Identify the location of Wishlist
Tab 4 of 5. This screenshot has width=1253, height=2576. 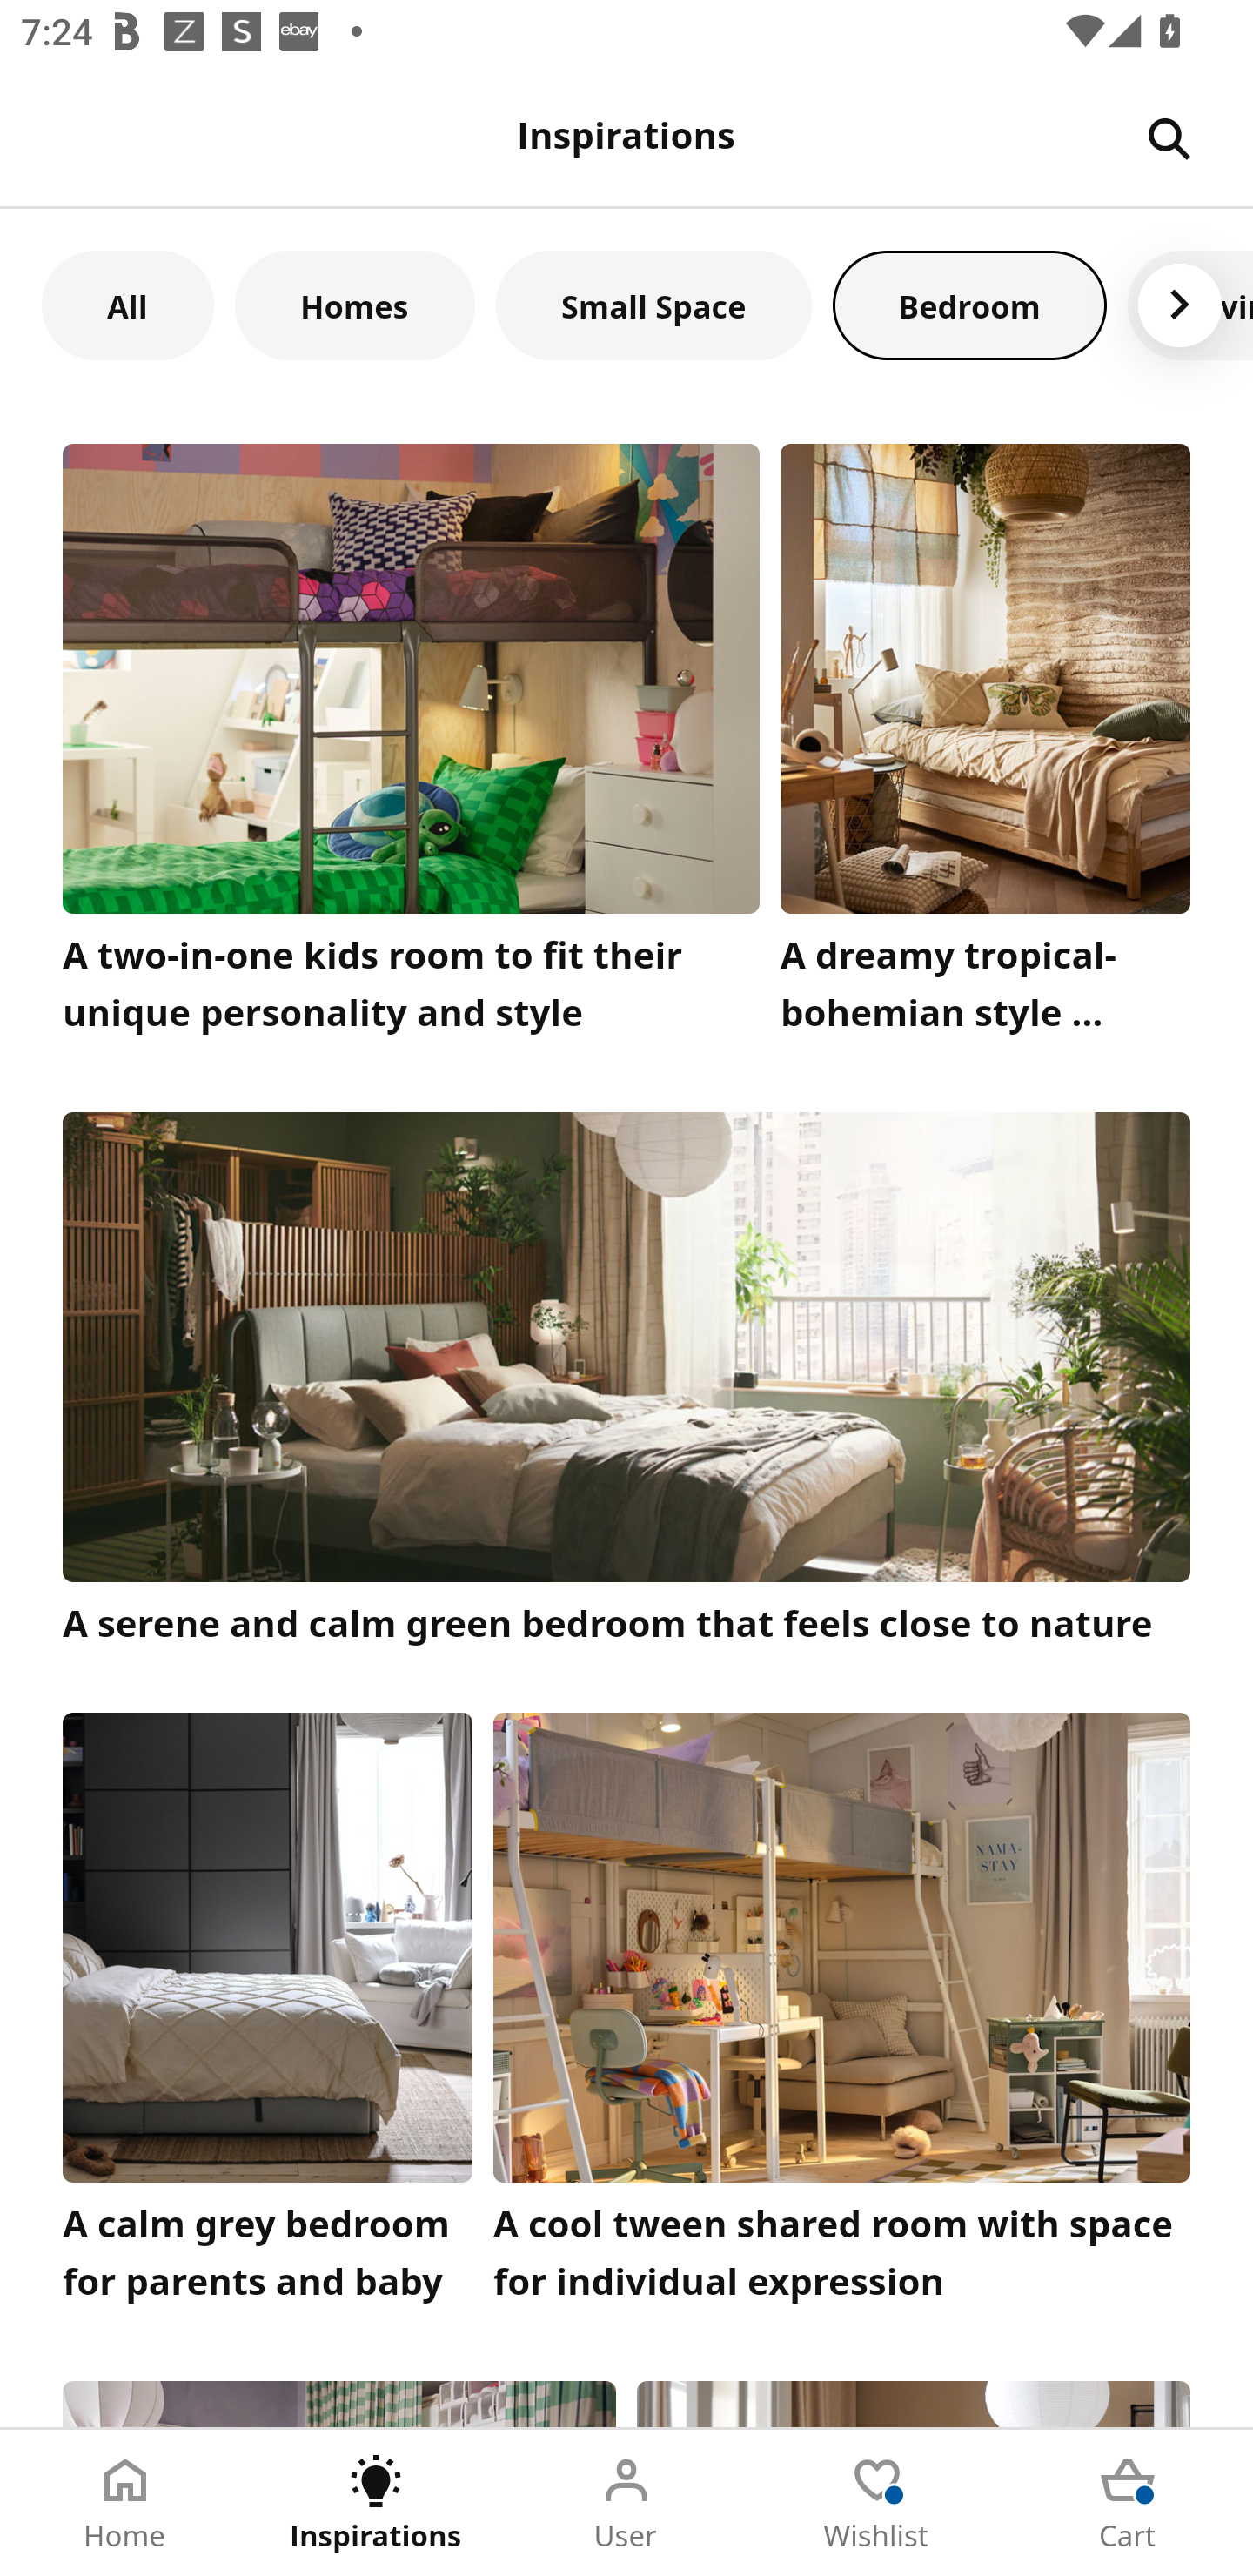
(877, 2503).